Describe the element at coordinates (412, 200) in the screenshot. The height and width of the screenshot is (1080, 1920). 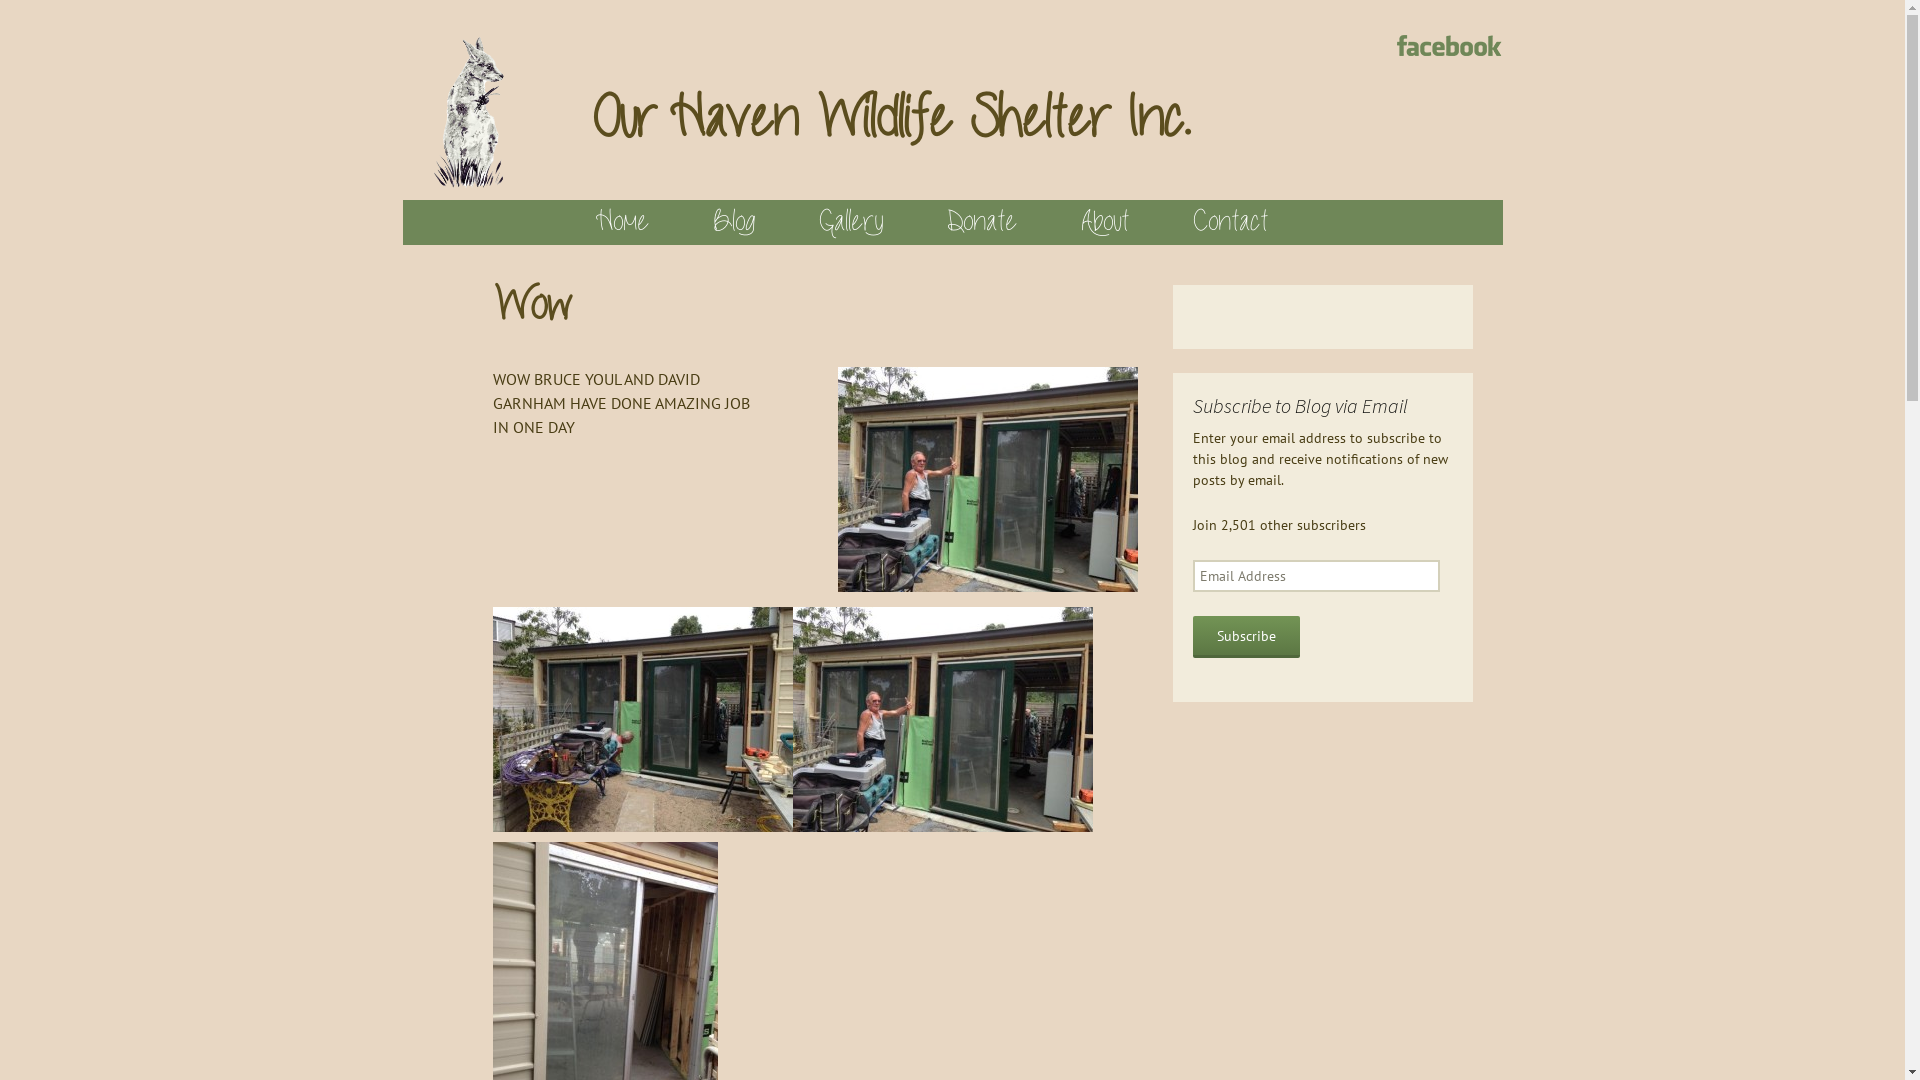
I see `Skip to content` at that location.